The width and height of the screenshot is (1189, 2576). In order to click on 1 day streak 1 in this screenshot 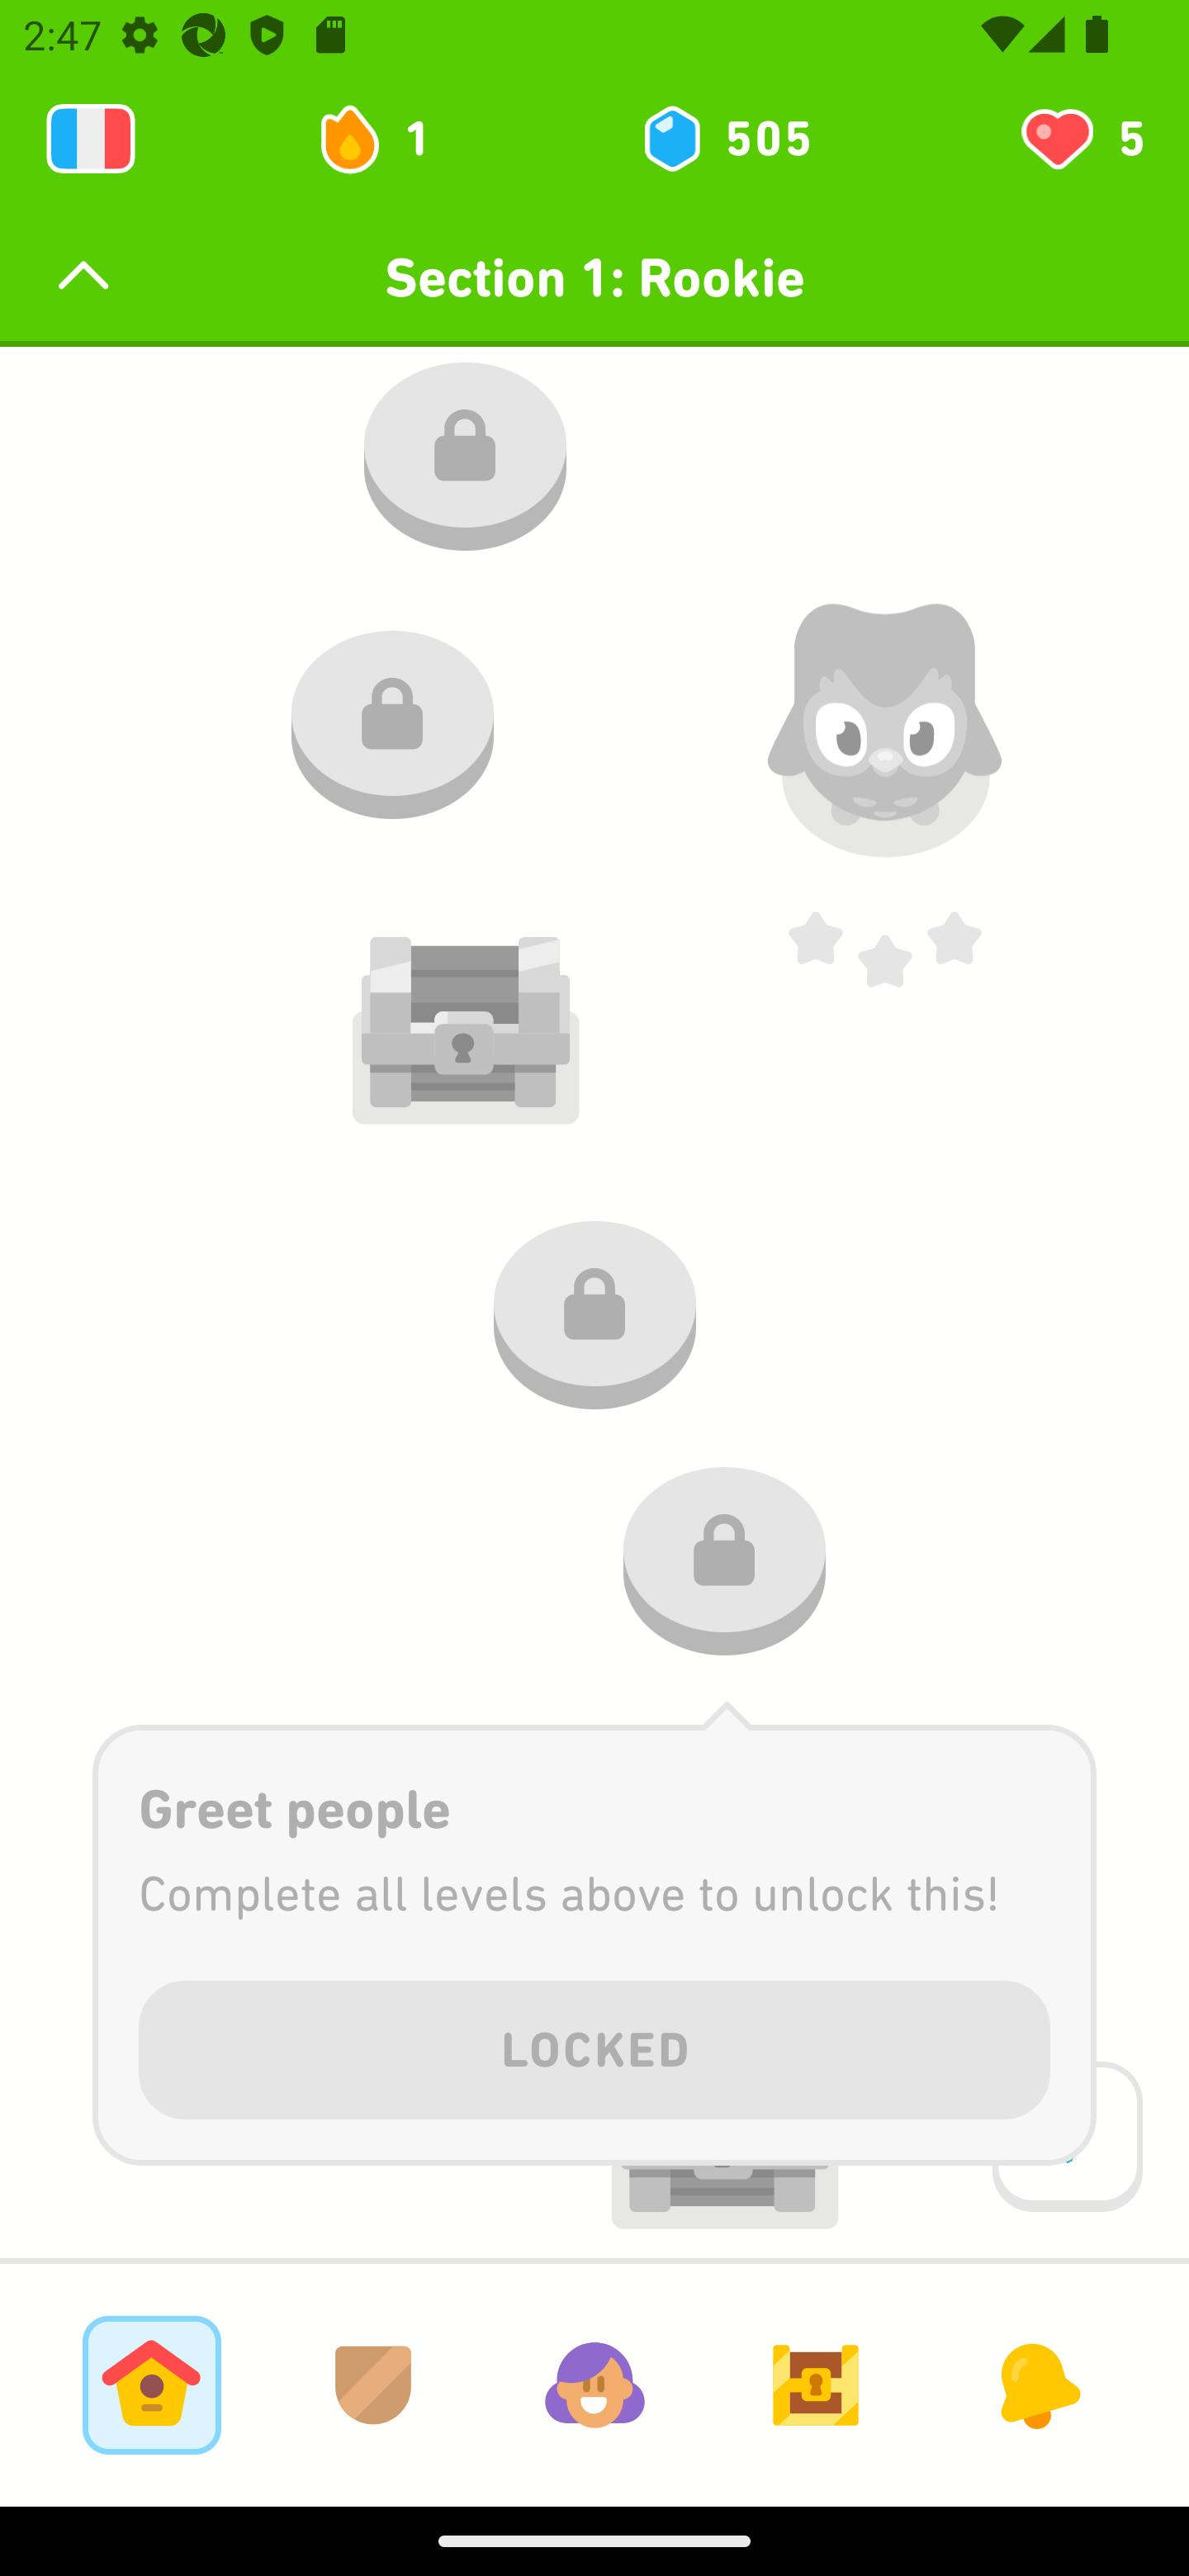, I will do `click(388, 139)`.